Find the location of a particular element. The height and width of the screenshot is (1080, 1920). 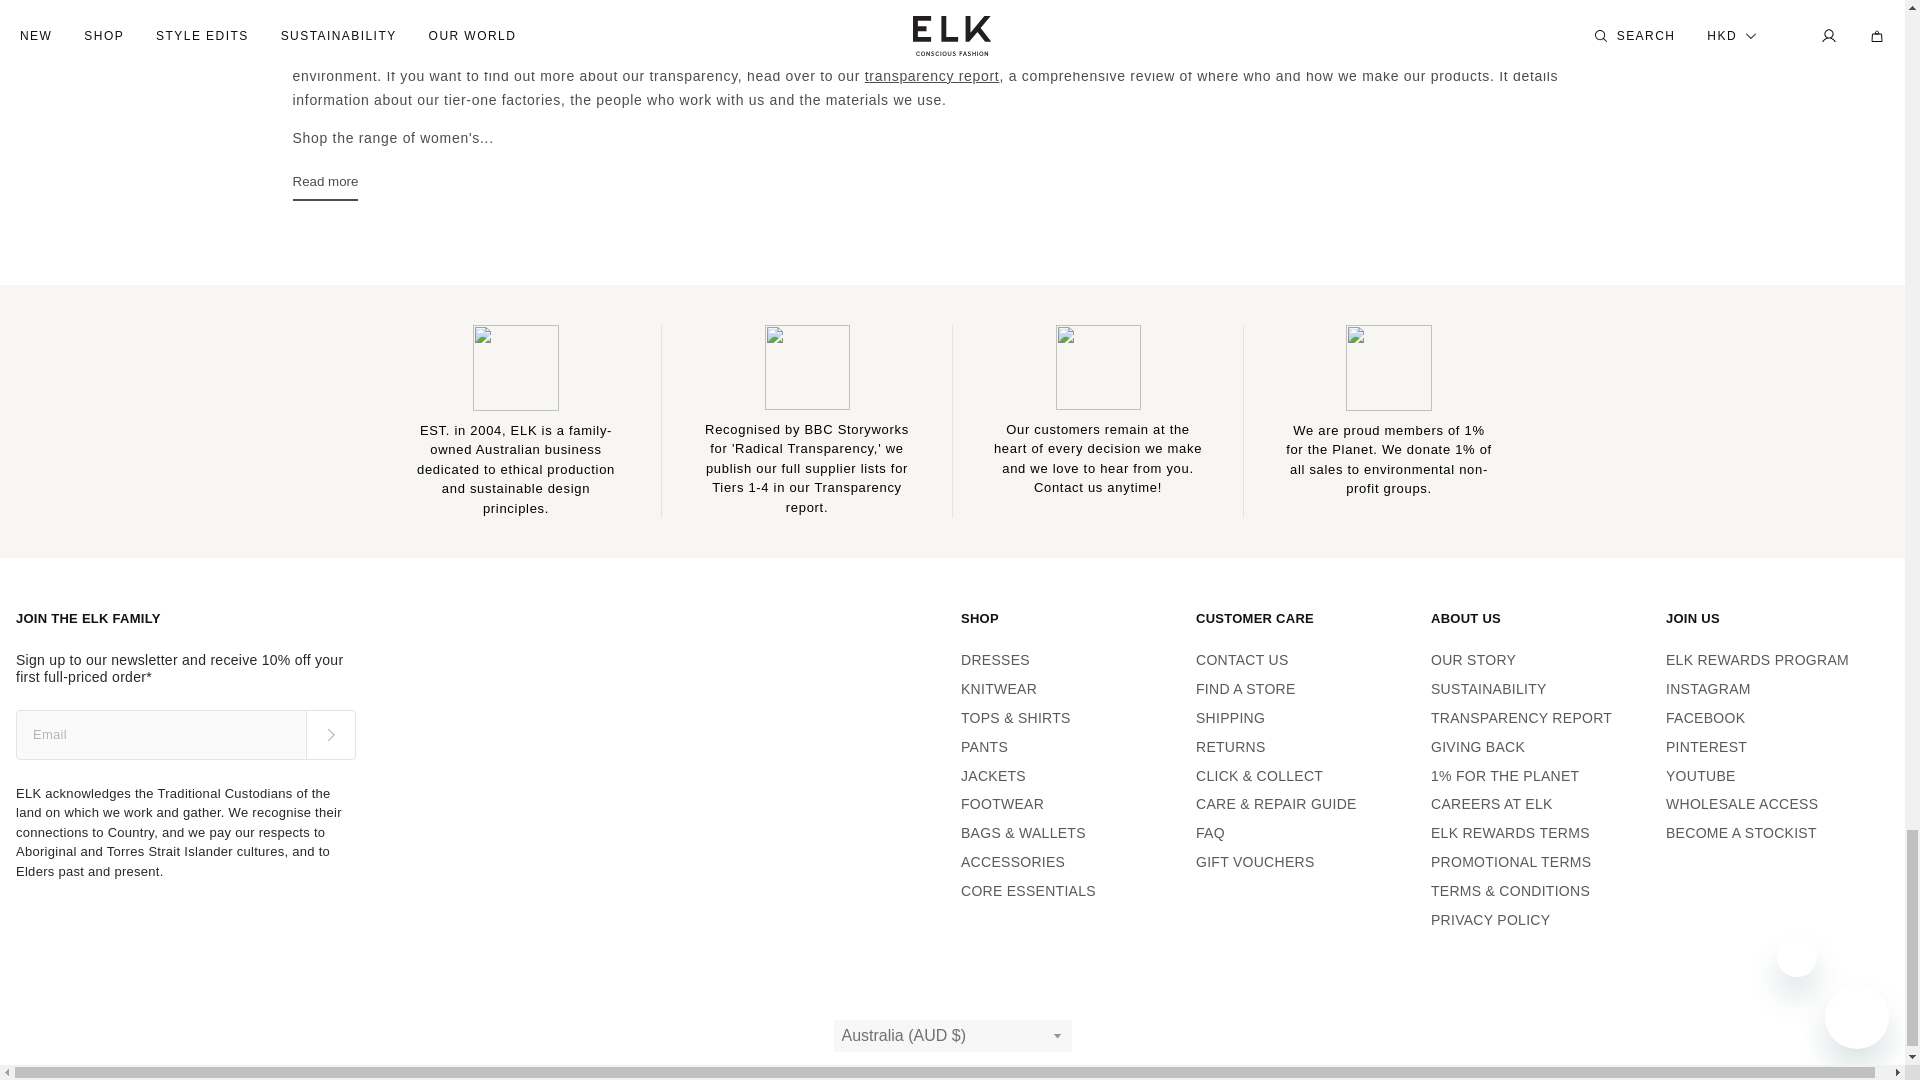

Women's Accessories is located at coordinates (1174, 52).